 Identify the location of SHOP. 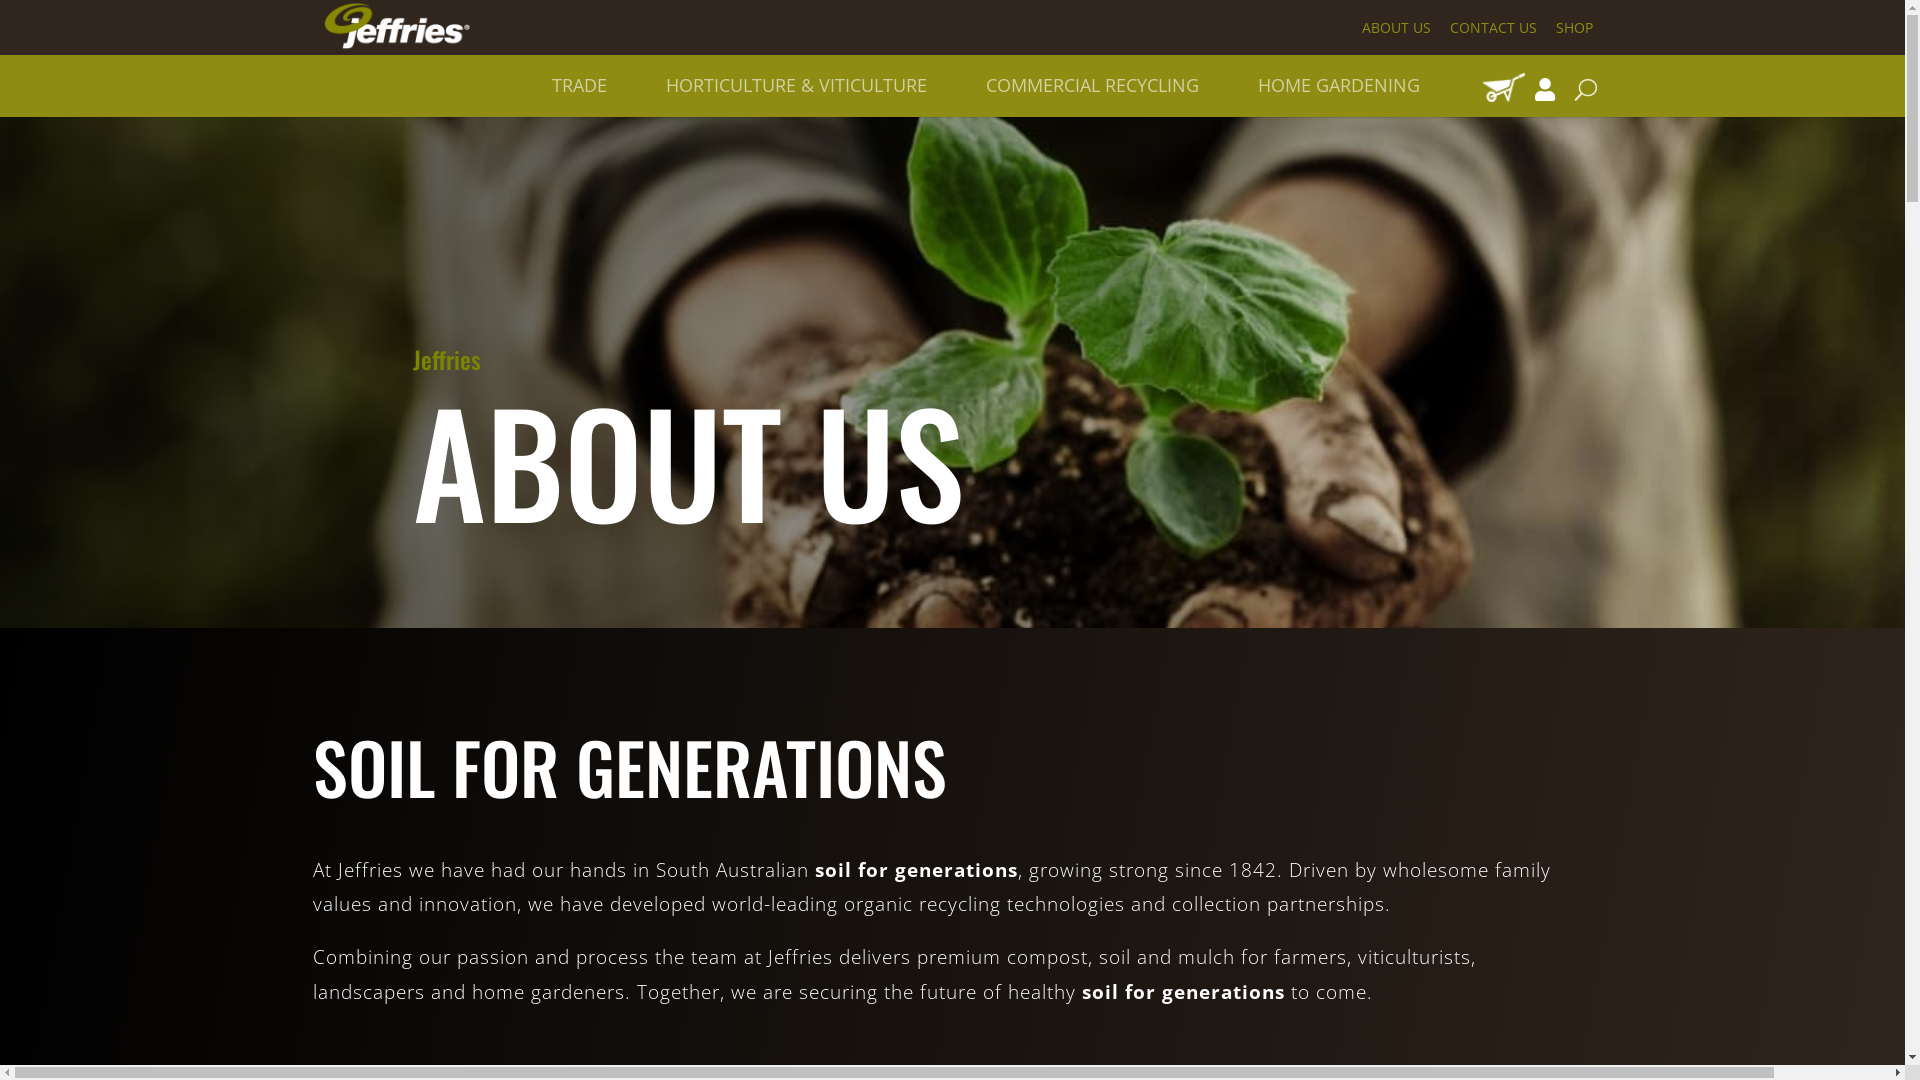
(1574, 32).